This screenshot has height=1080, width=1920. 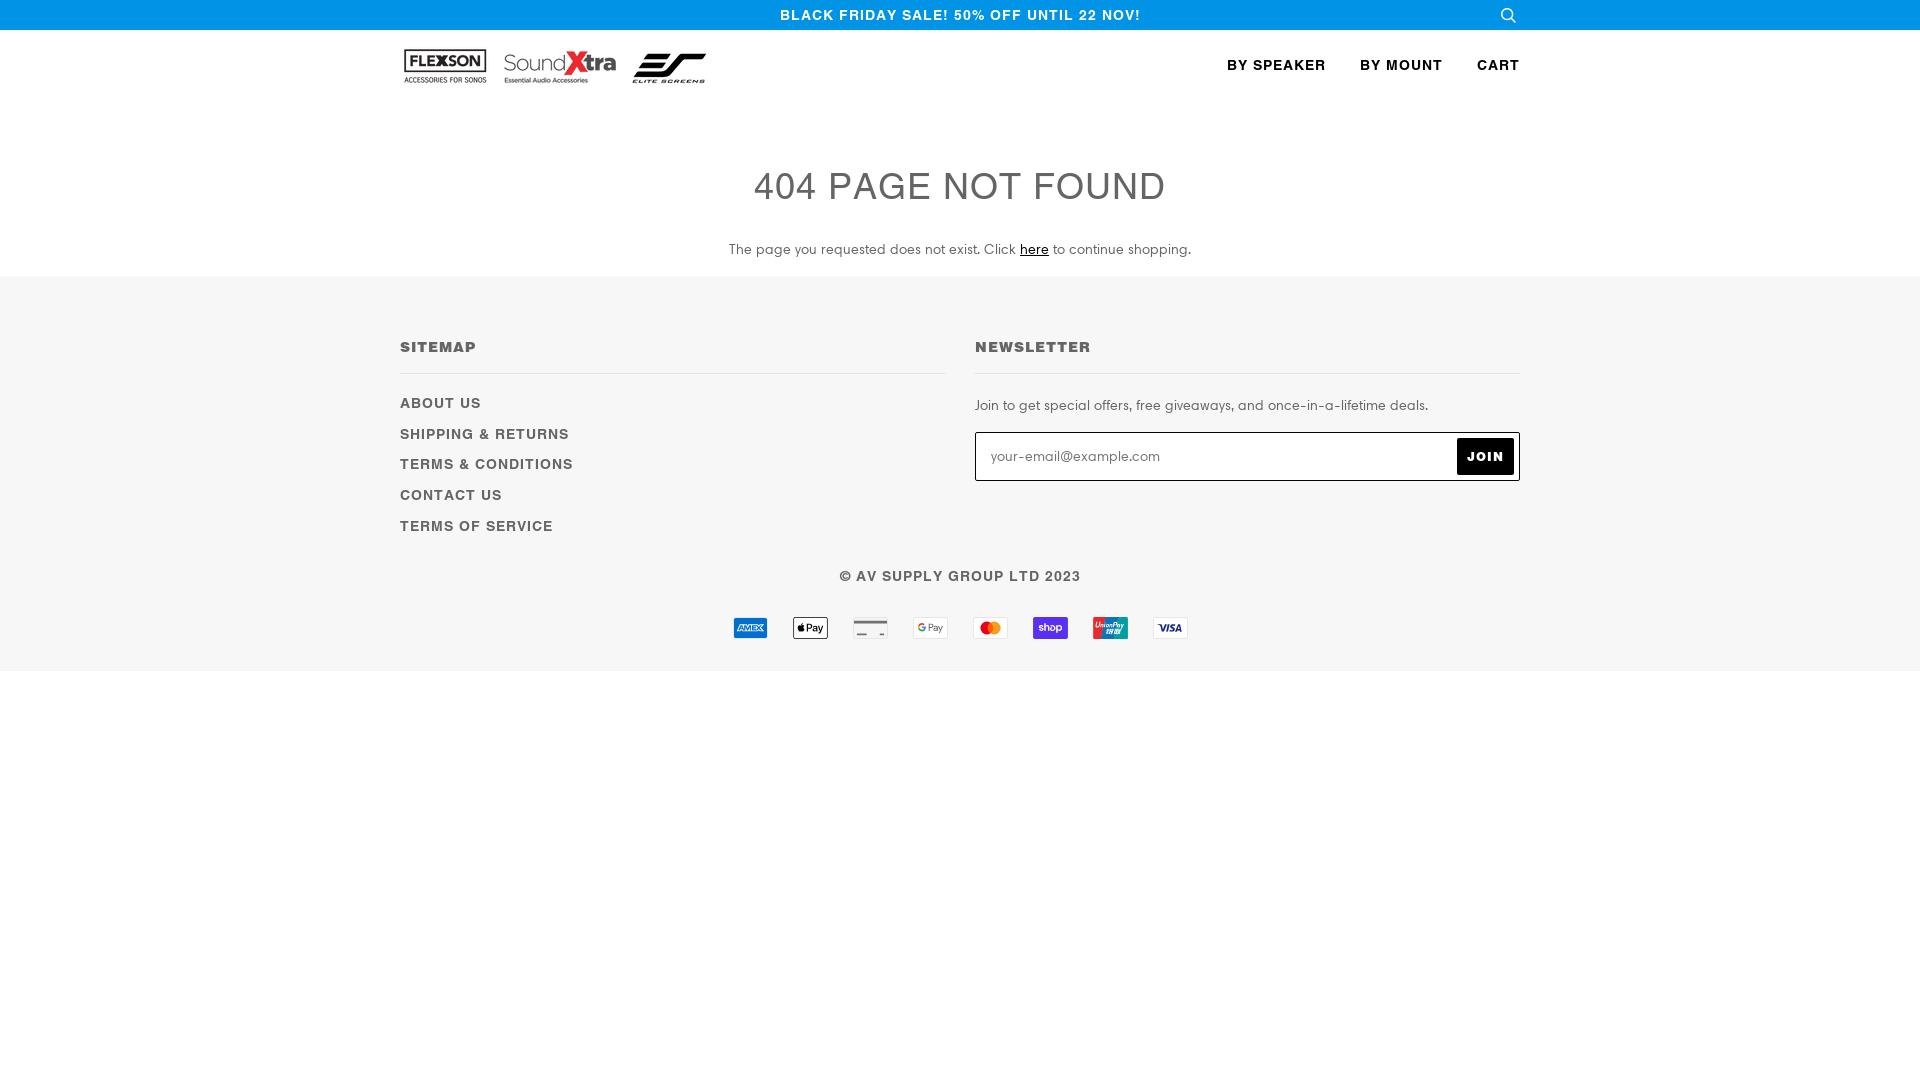 I want to click on CONTACT US, so click(x=451, y=495).